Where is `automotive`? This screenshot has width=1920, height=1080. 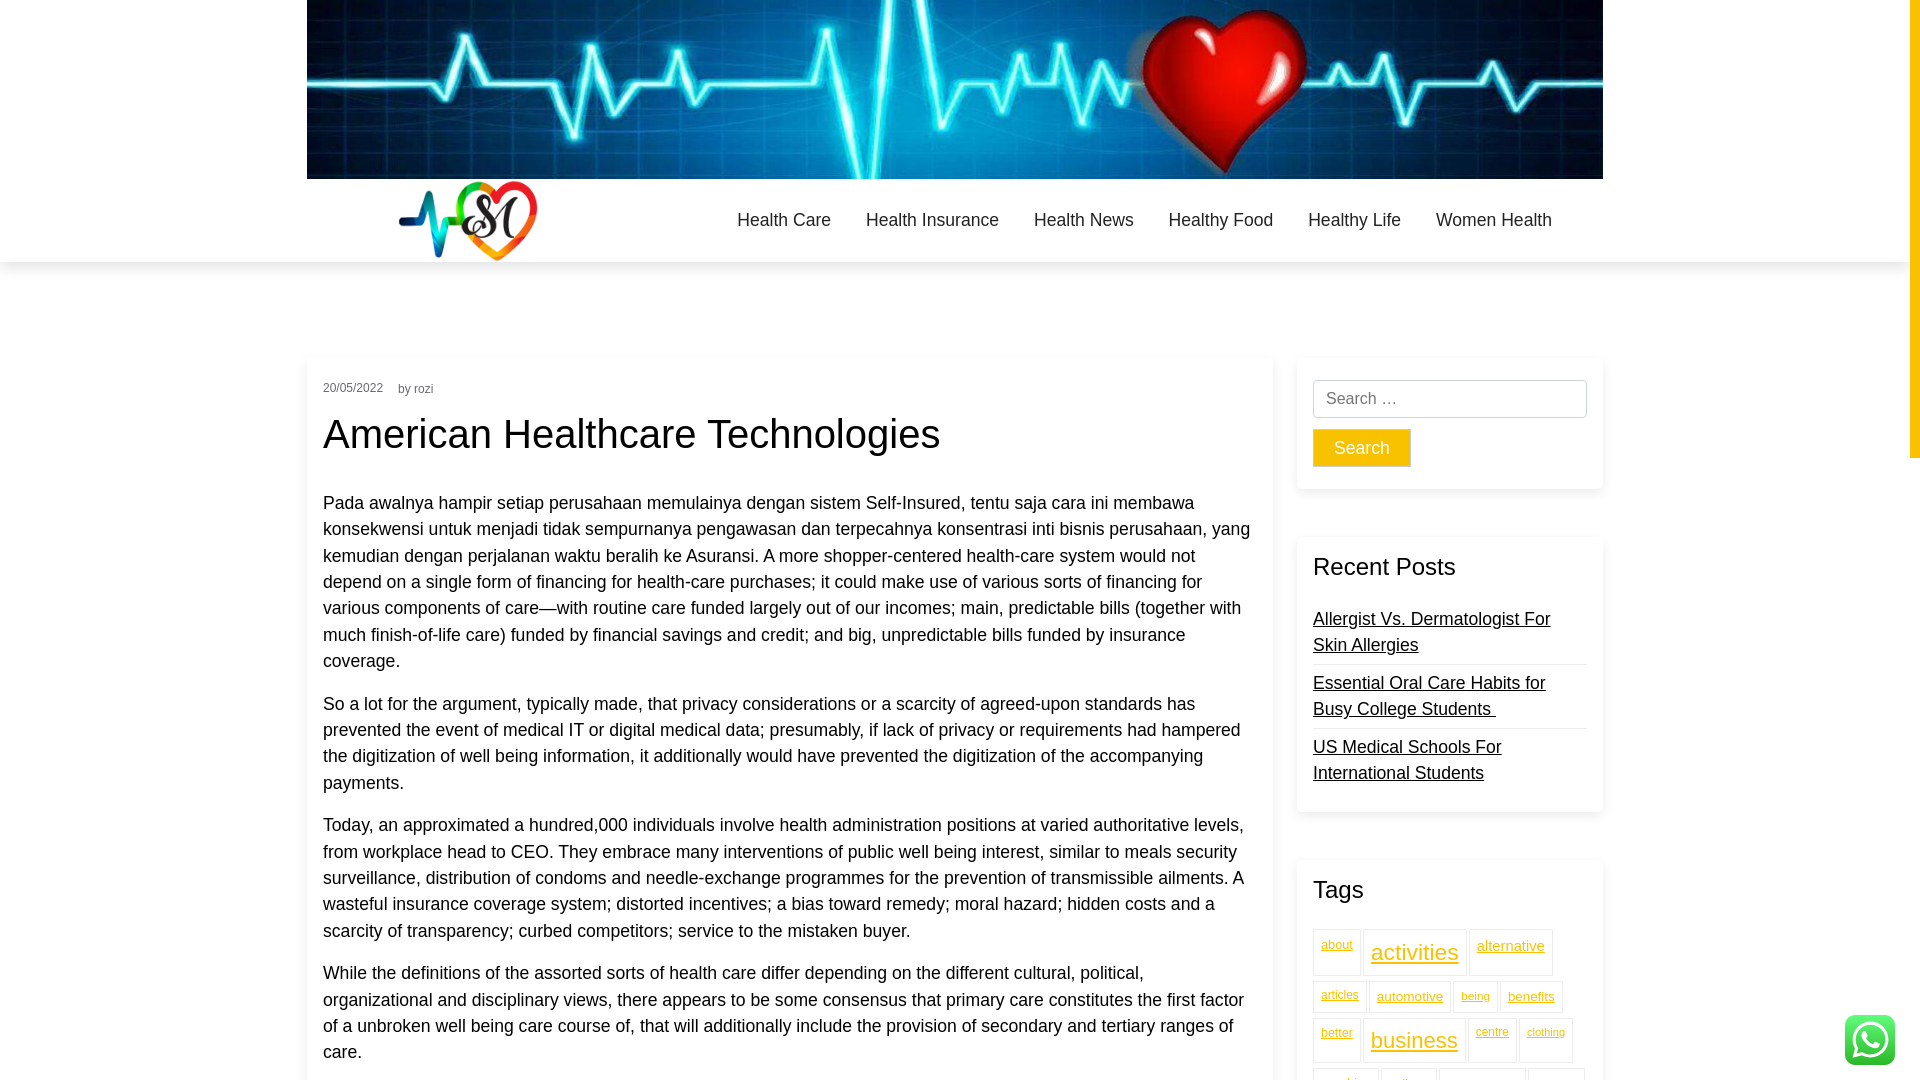 automotive is located at coordinates (1410, 996).